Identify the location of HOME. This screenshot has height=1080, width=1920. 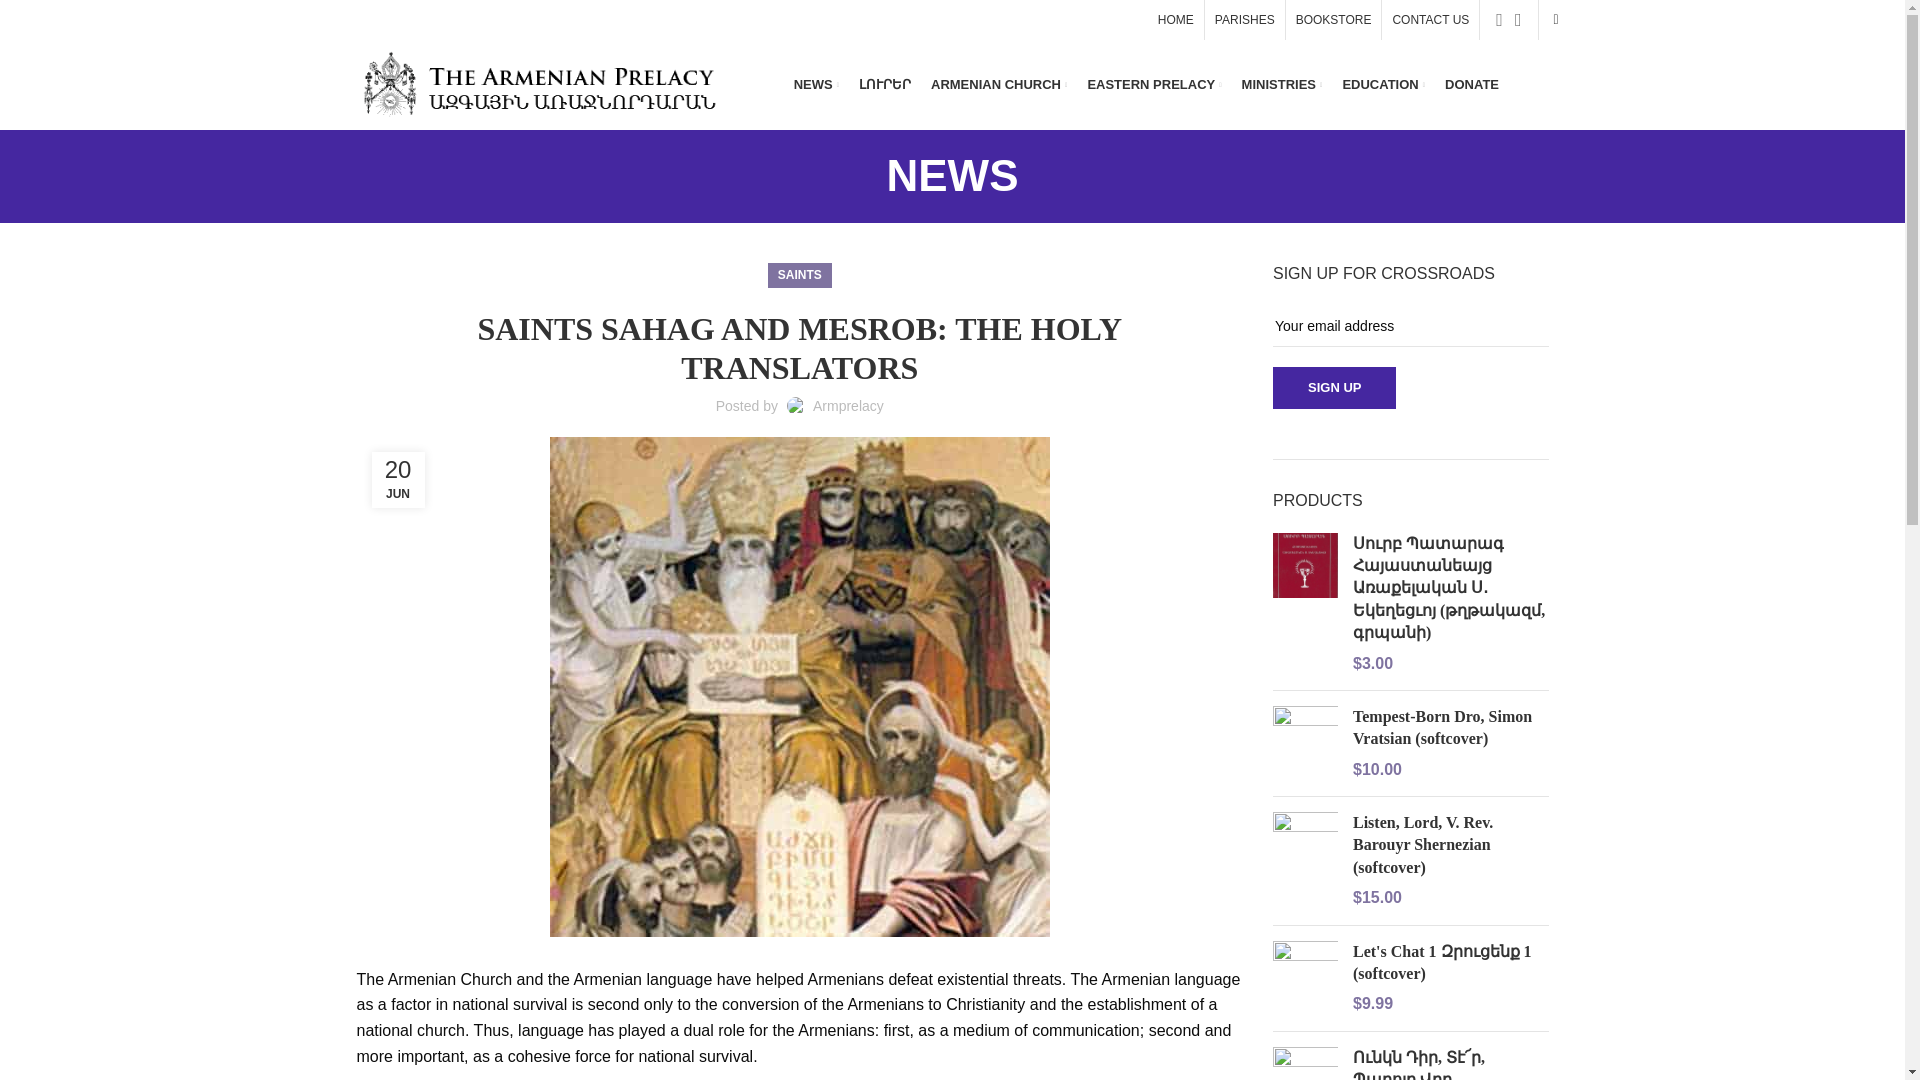
(1176, 20).